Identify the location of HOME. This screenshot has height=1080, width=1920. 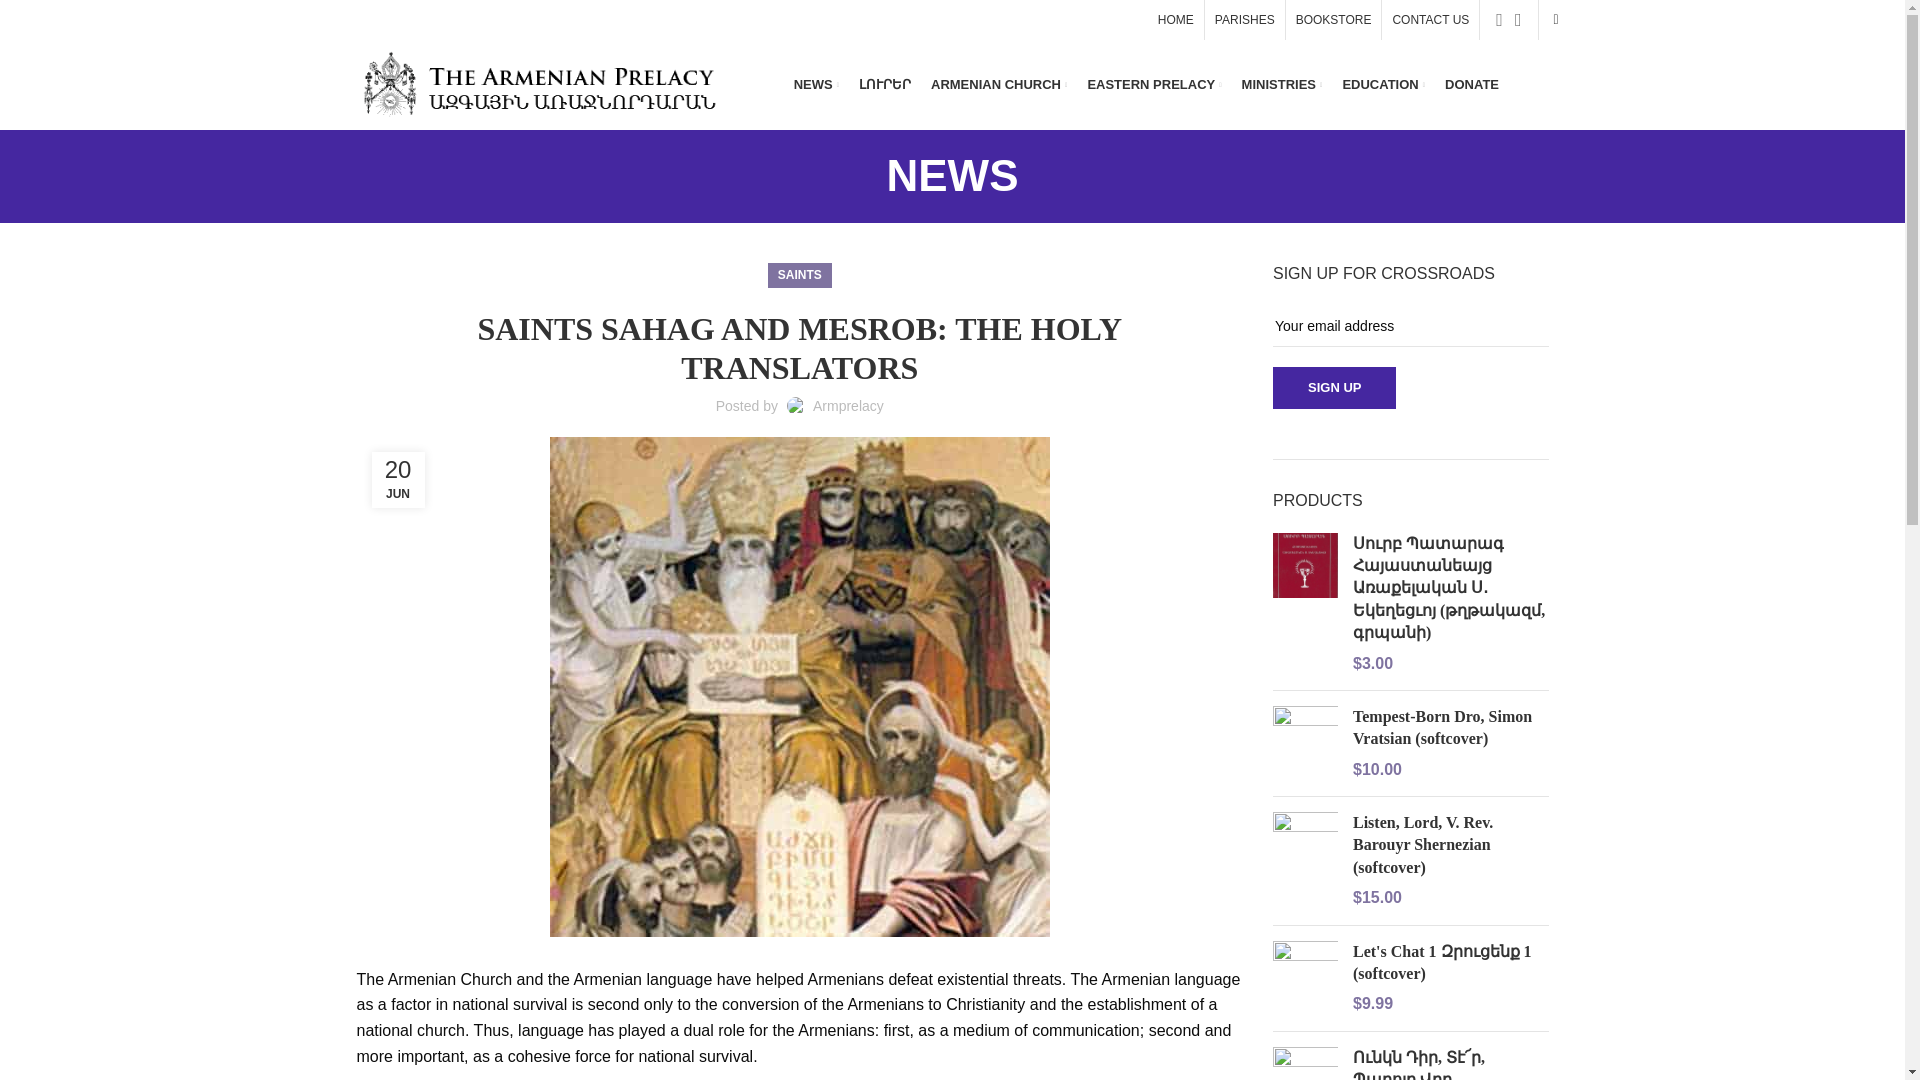
(1176, 20).